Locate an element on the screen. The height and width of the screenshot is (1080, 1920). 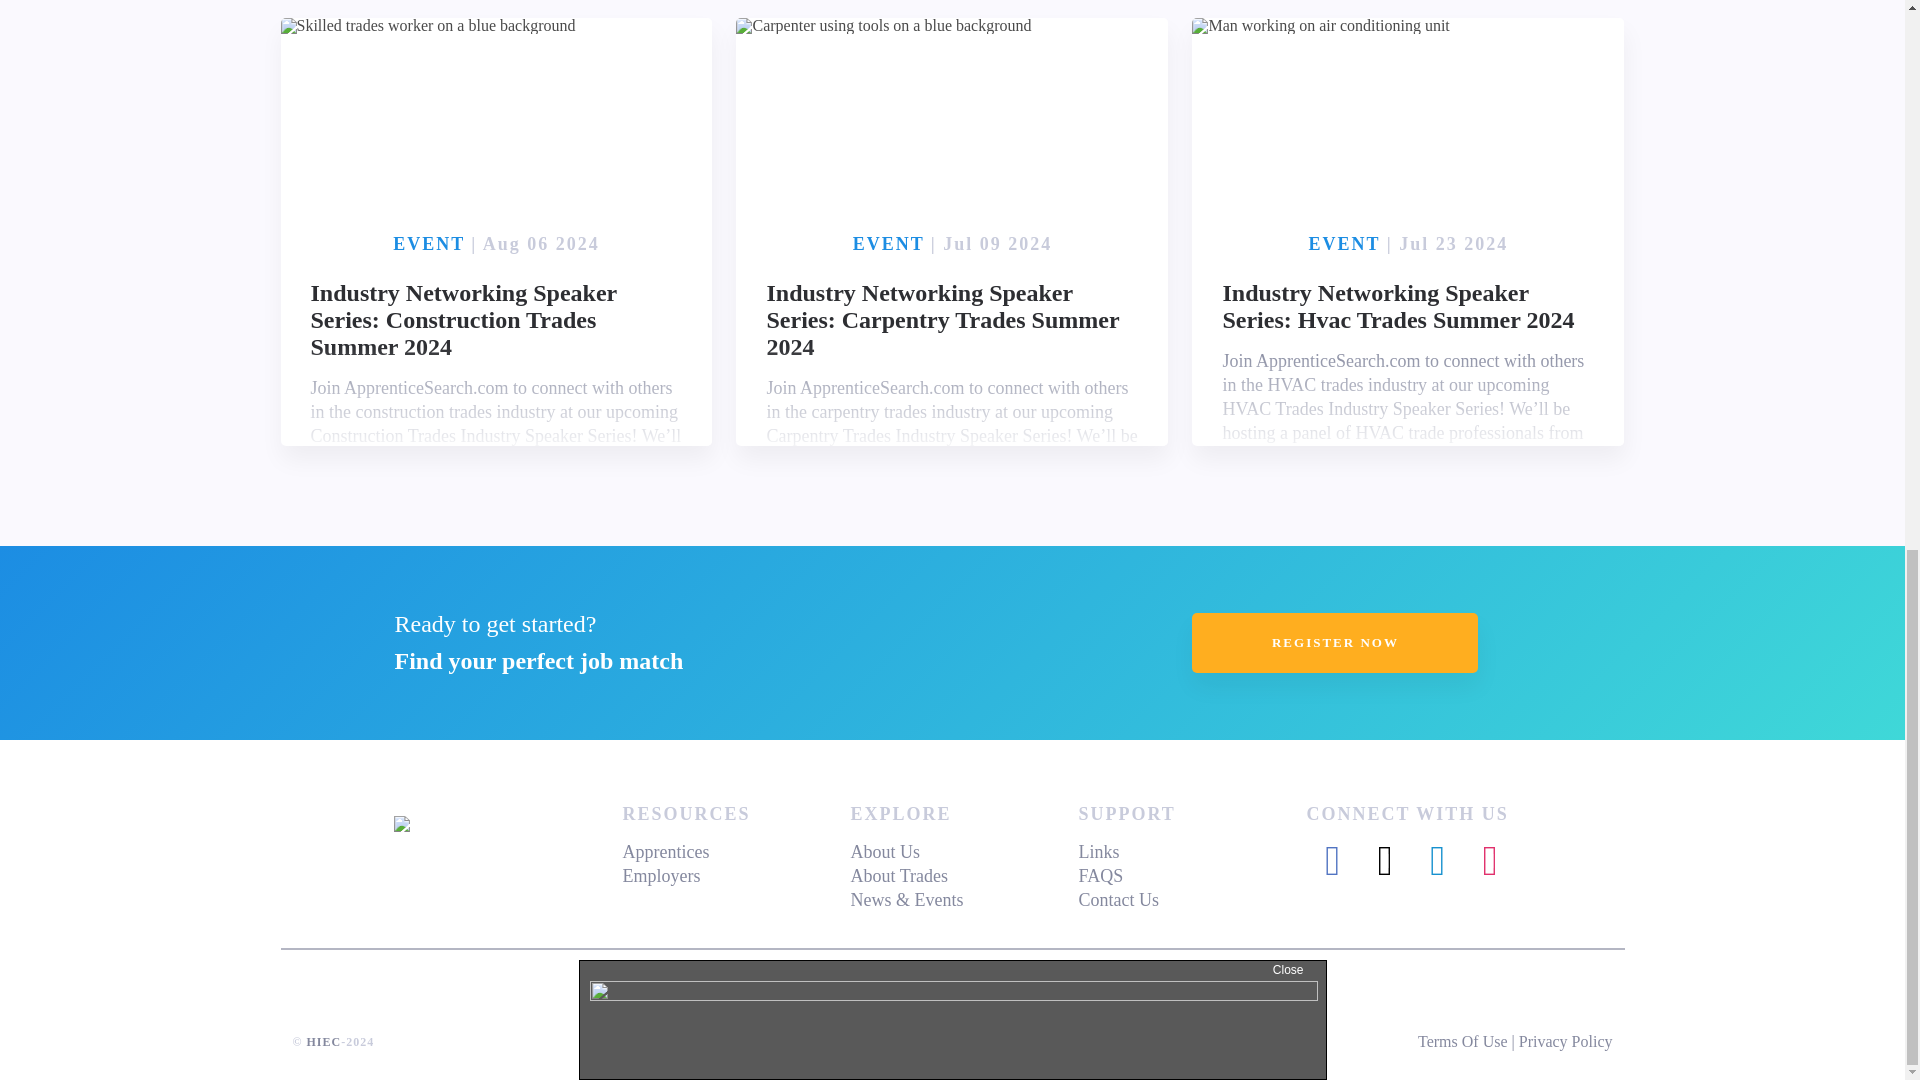
REGISTER NOW is located at coordinates (1335, 642).